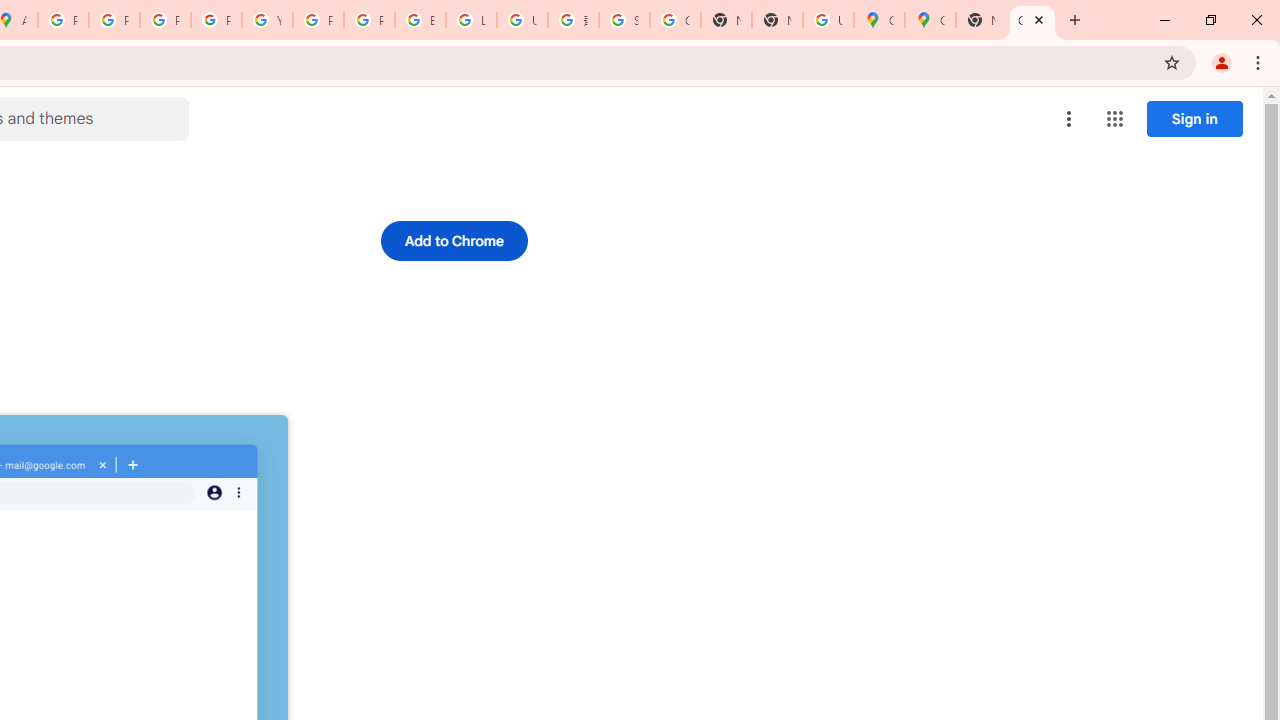 The width and height of the screenshot is (1280, 720). I want to click on New Tab, so click(776, 20).